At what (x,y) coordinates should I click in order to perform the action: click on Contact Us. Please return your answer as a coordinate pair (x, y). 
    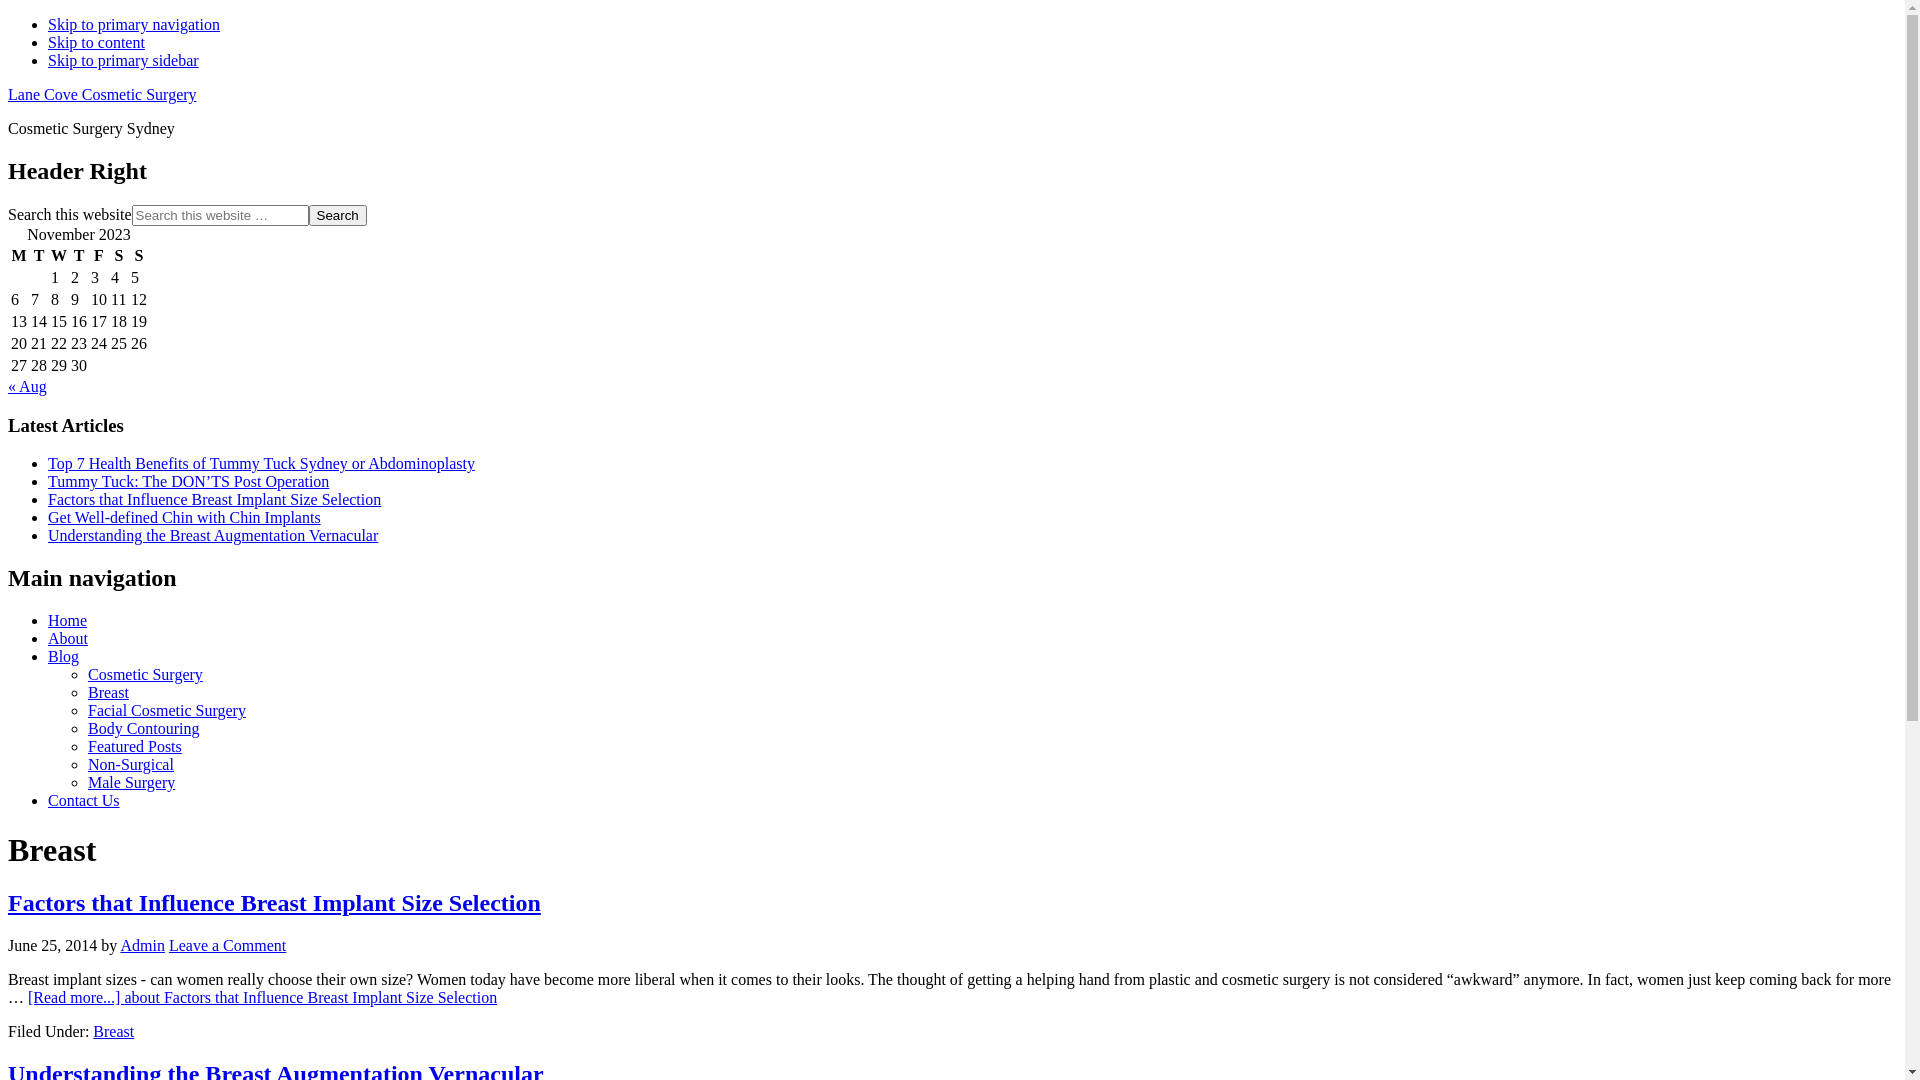
    Looking at the image, I should click on (84, 800).